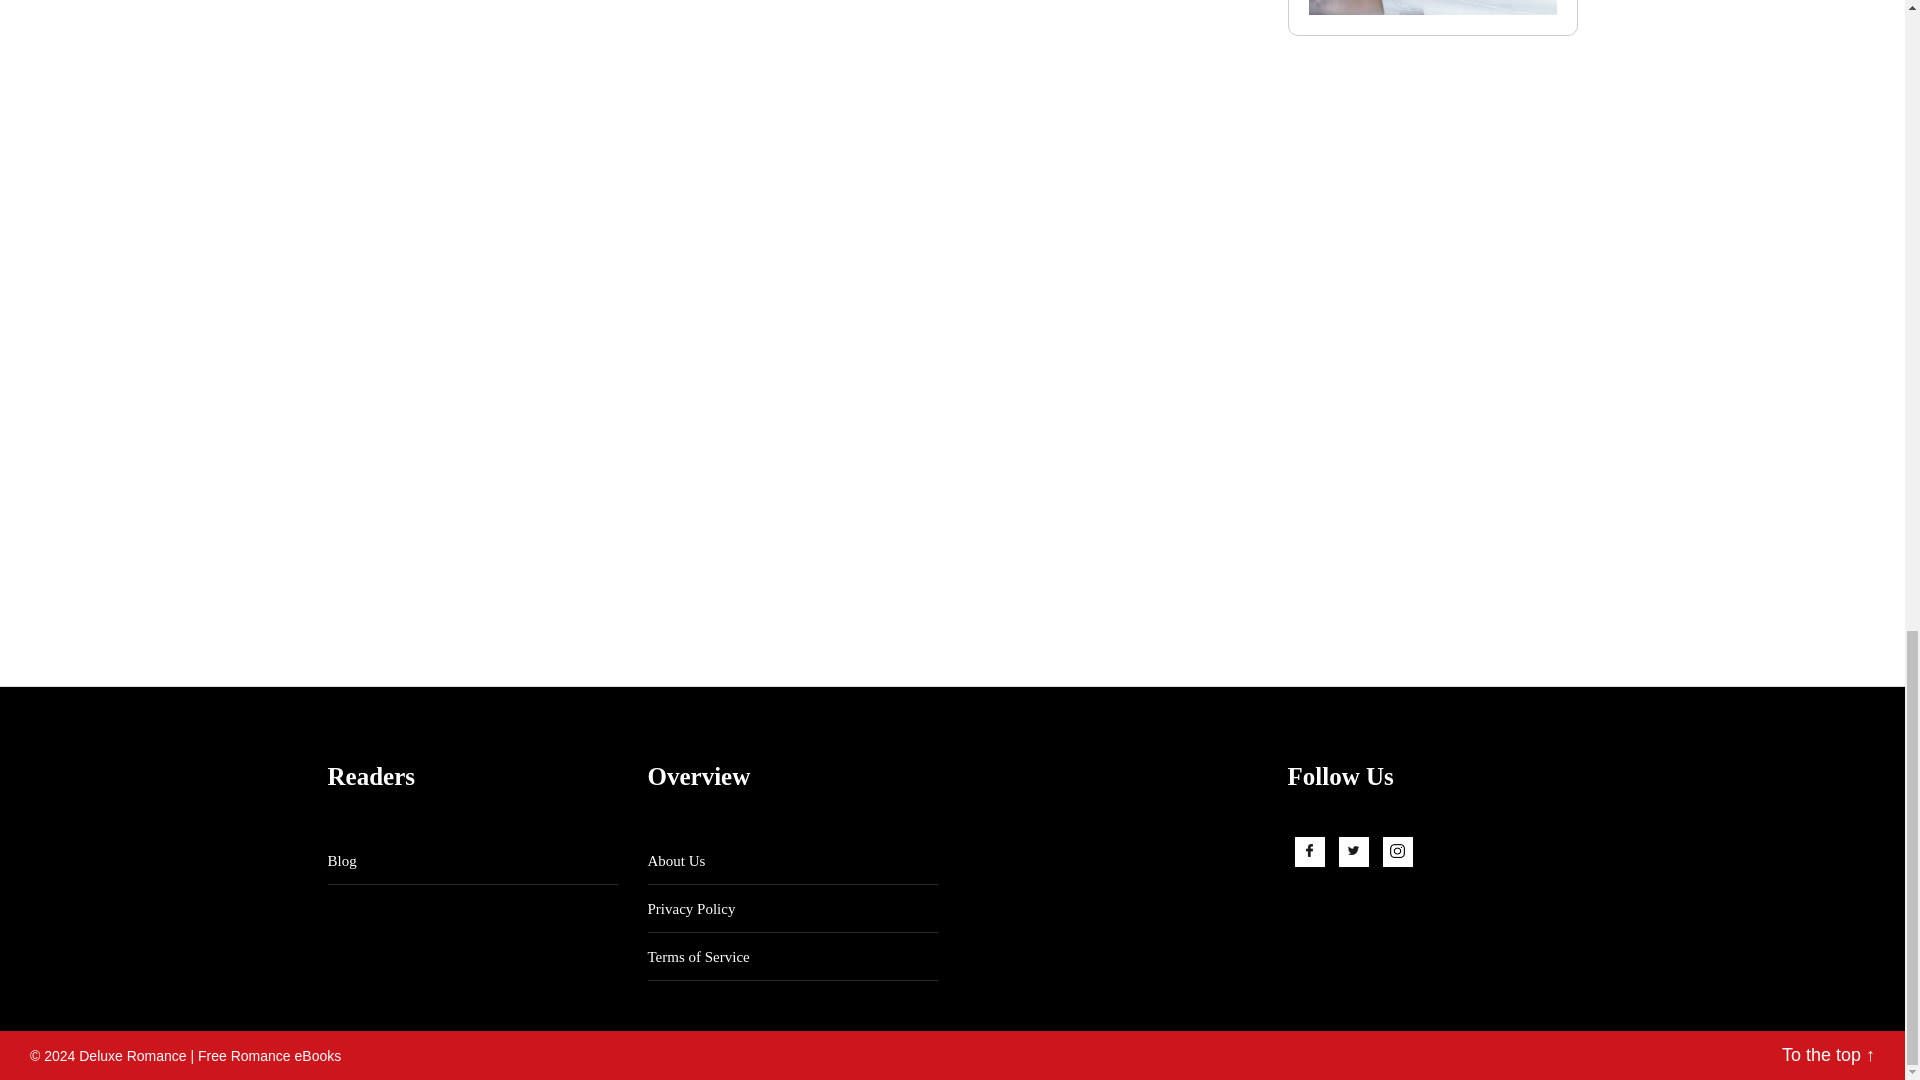 The width and height of the screenshot is (1920, 1080). What do you see at coordinates (1431, 8) in the screenshot?
I see `Nine Inches of Snow and the Ebony Princess` at bounding box center [1431, 8].